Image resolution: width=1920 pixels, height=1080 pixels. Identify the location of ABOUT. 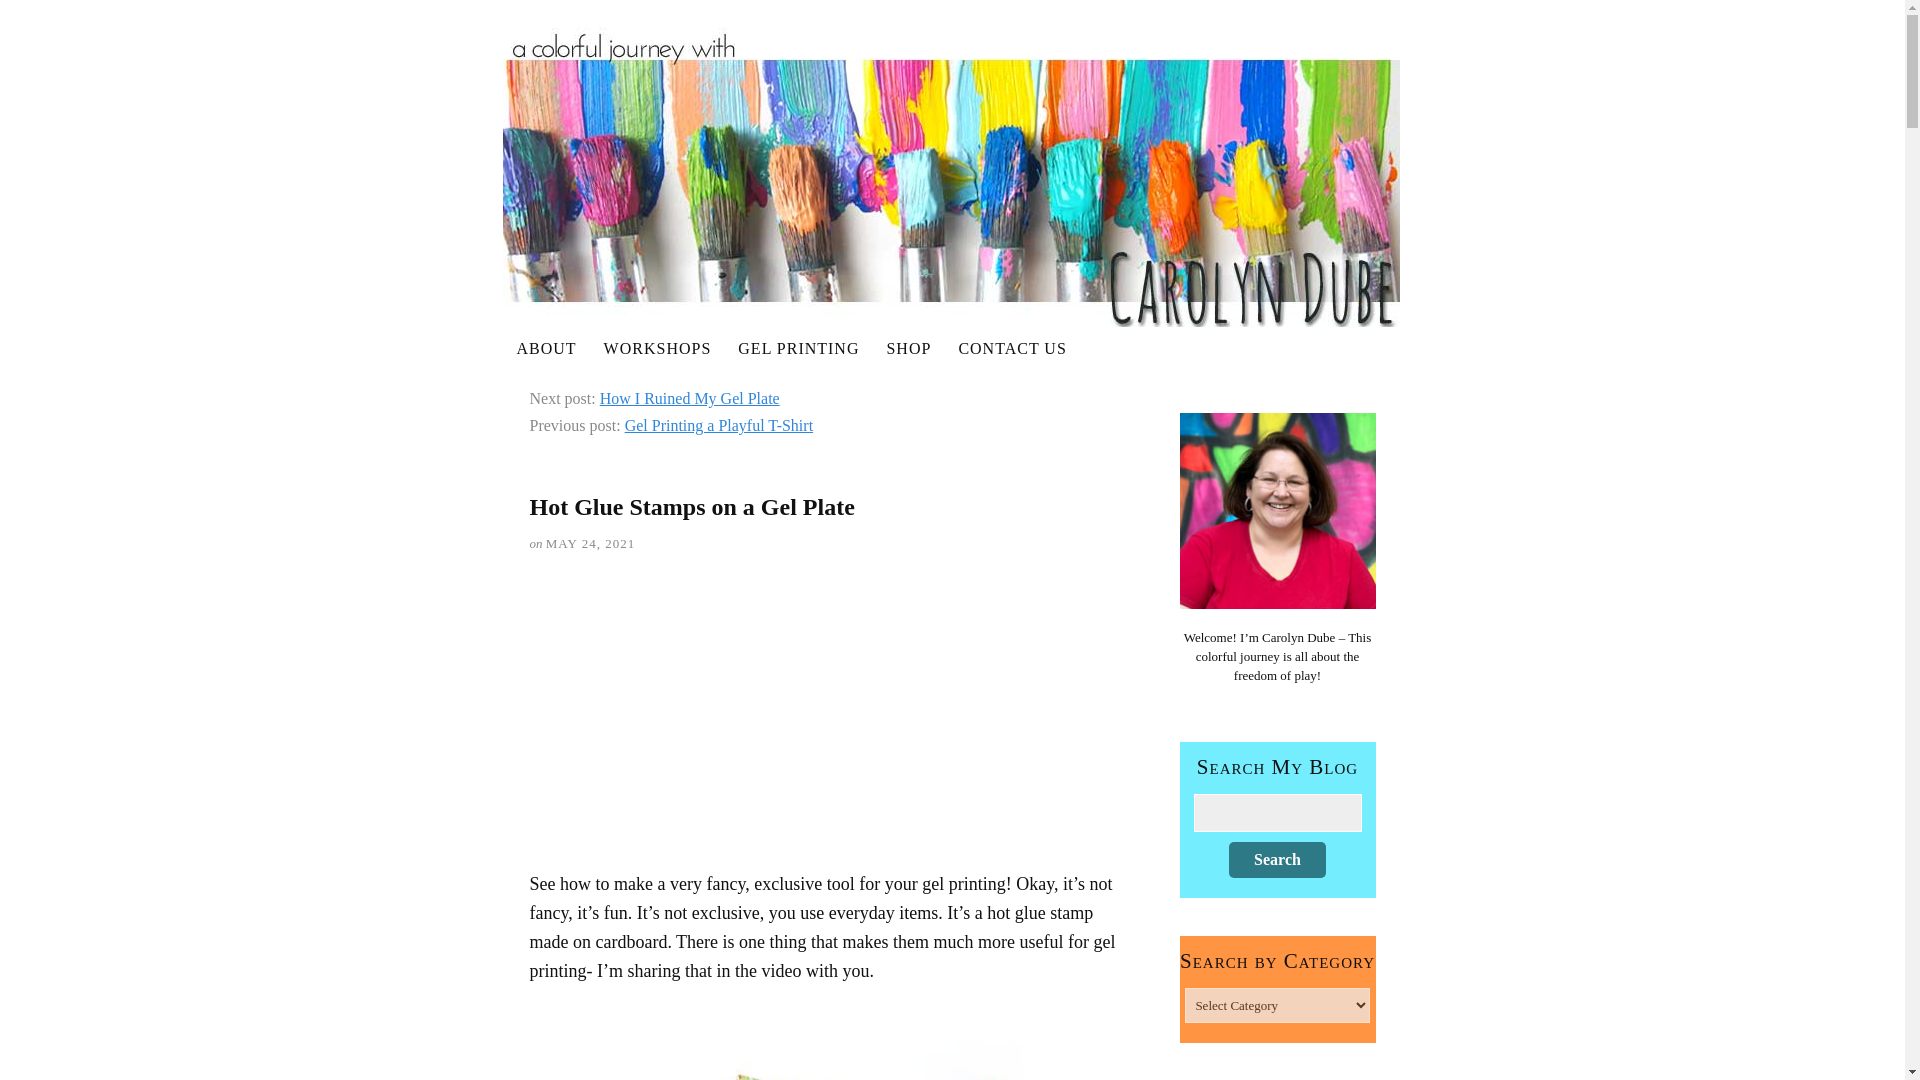
(547, 348).